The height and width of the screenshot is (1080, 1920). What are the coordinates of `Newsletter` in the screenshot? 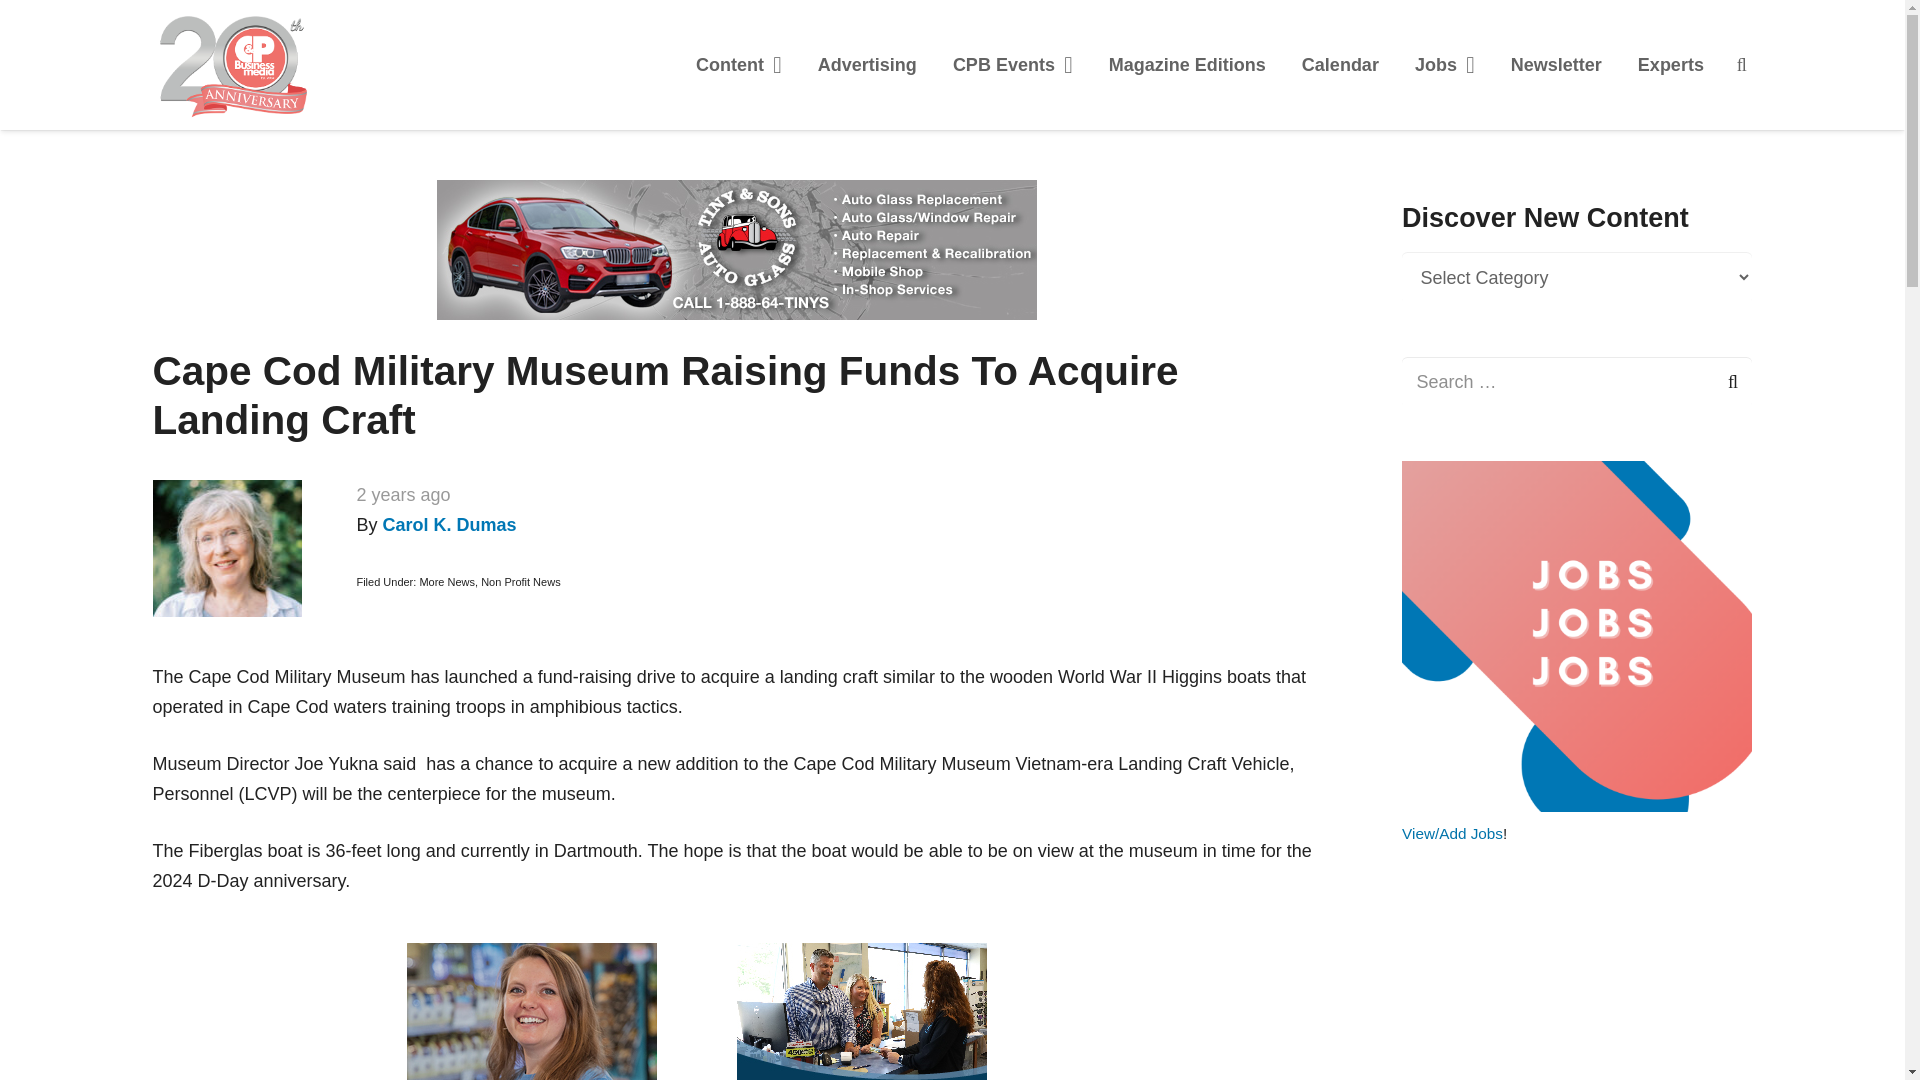 It's located at (1556, 64).